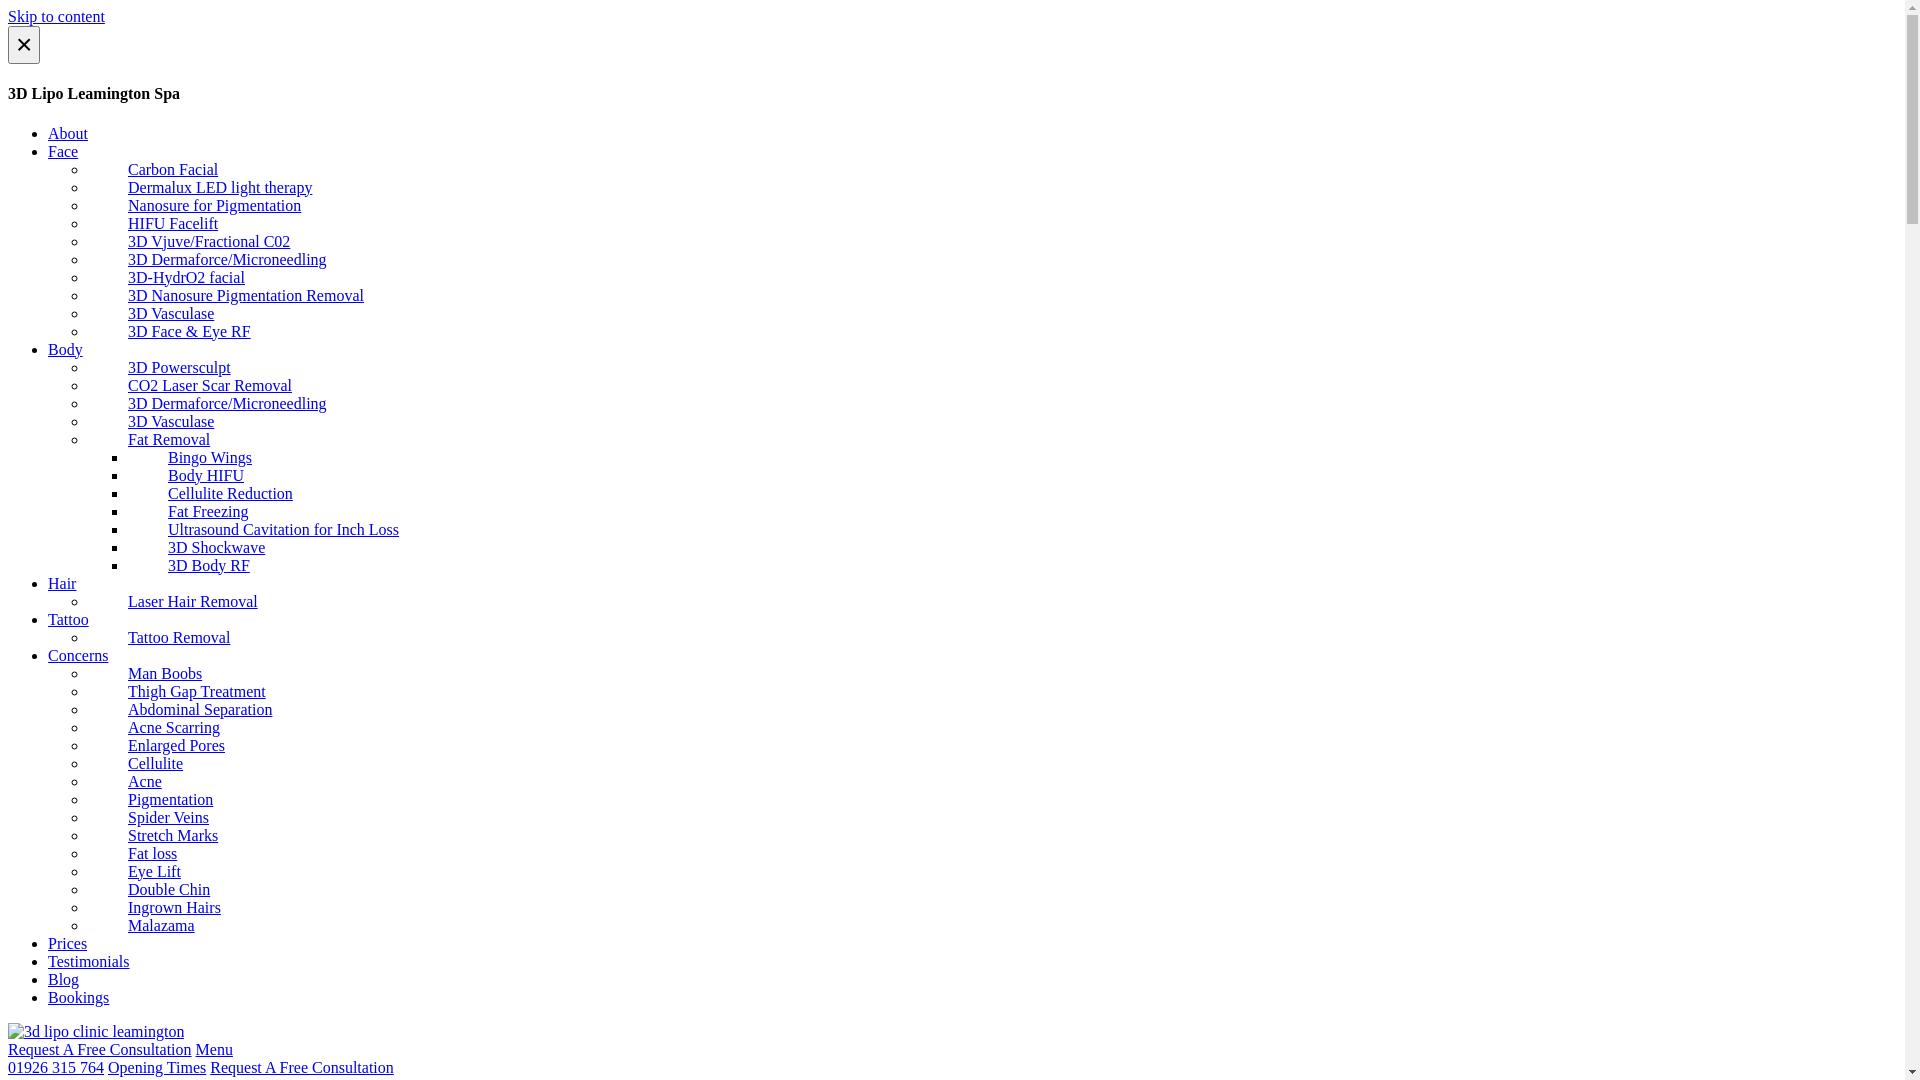  I want to click on Fat Freezing, so click(188, 512).